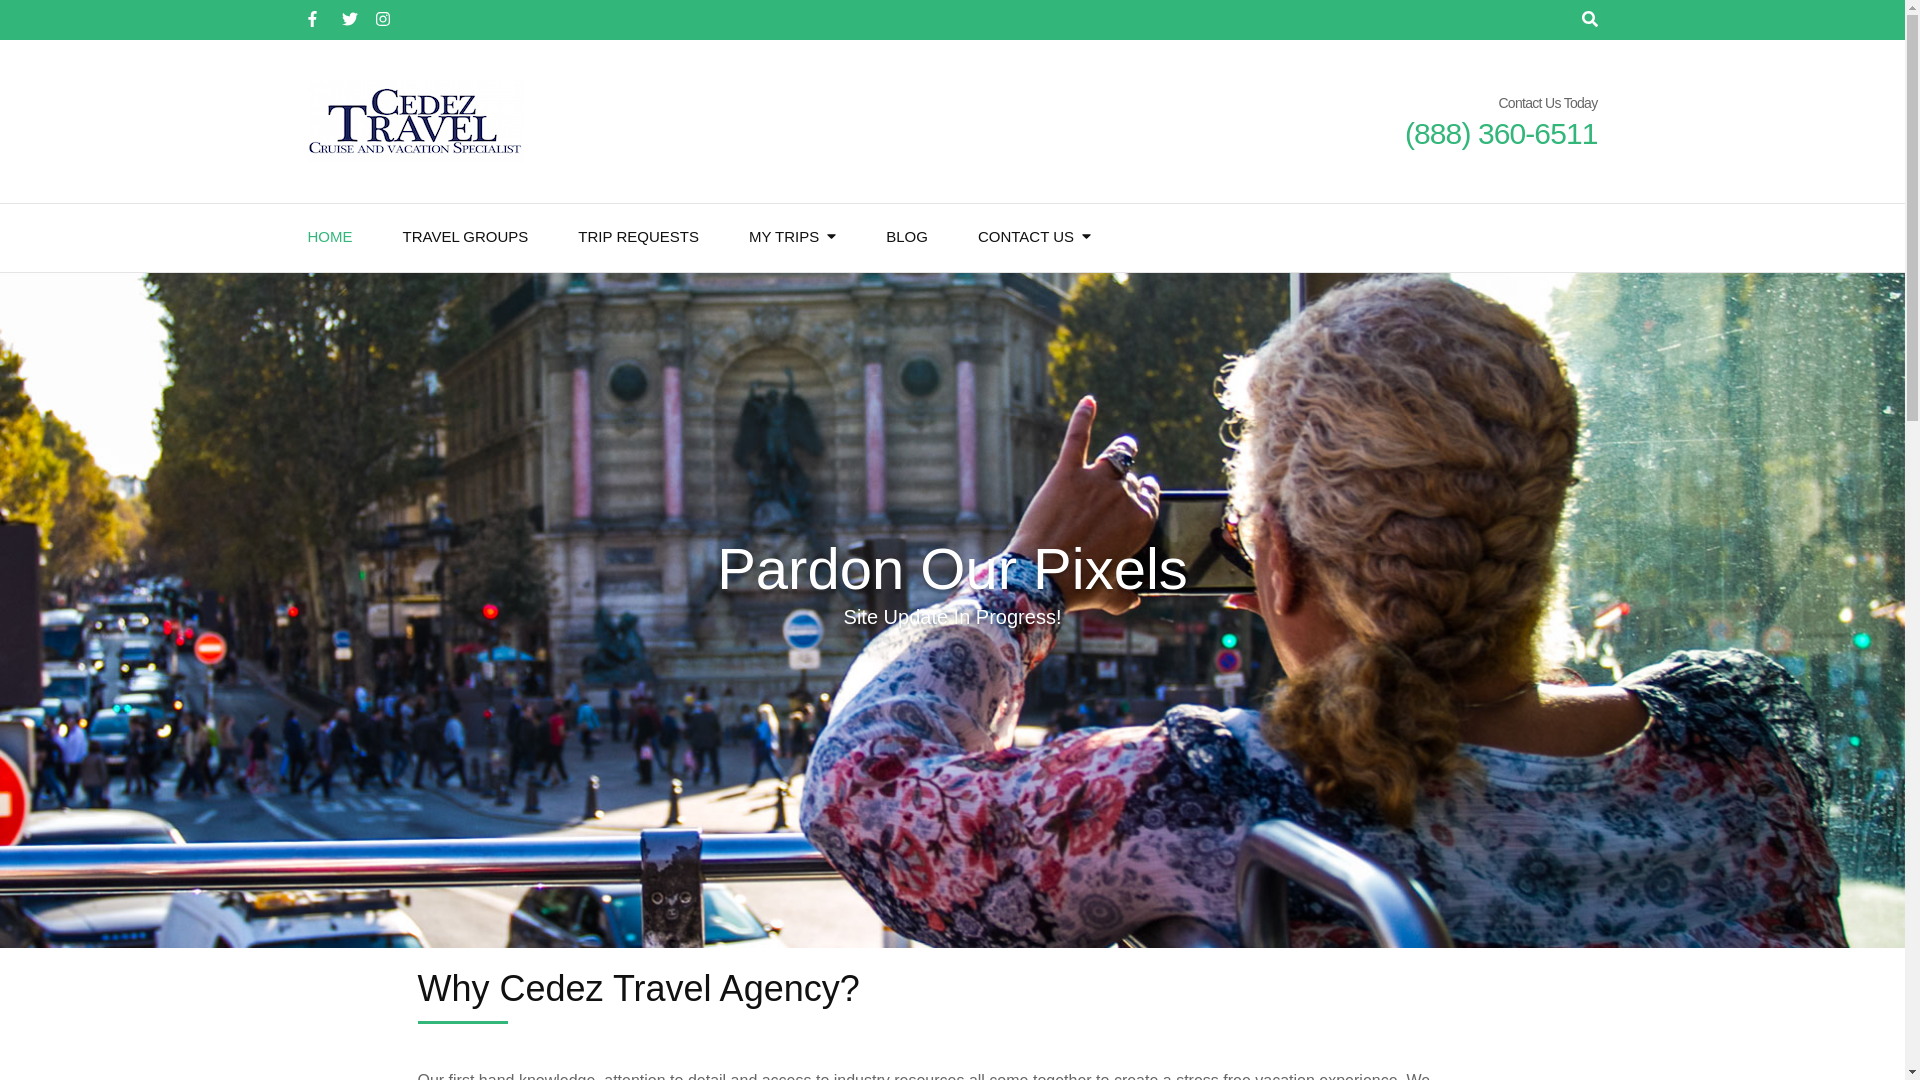 This screenshot has width=1920, height=1080. Describe the element at coordinates (784, 238) in the screenshot. I see `MY TRIPS` at that location.